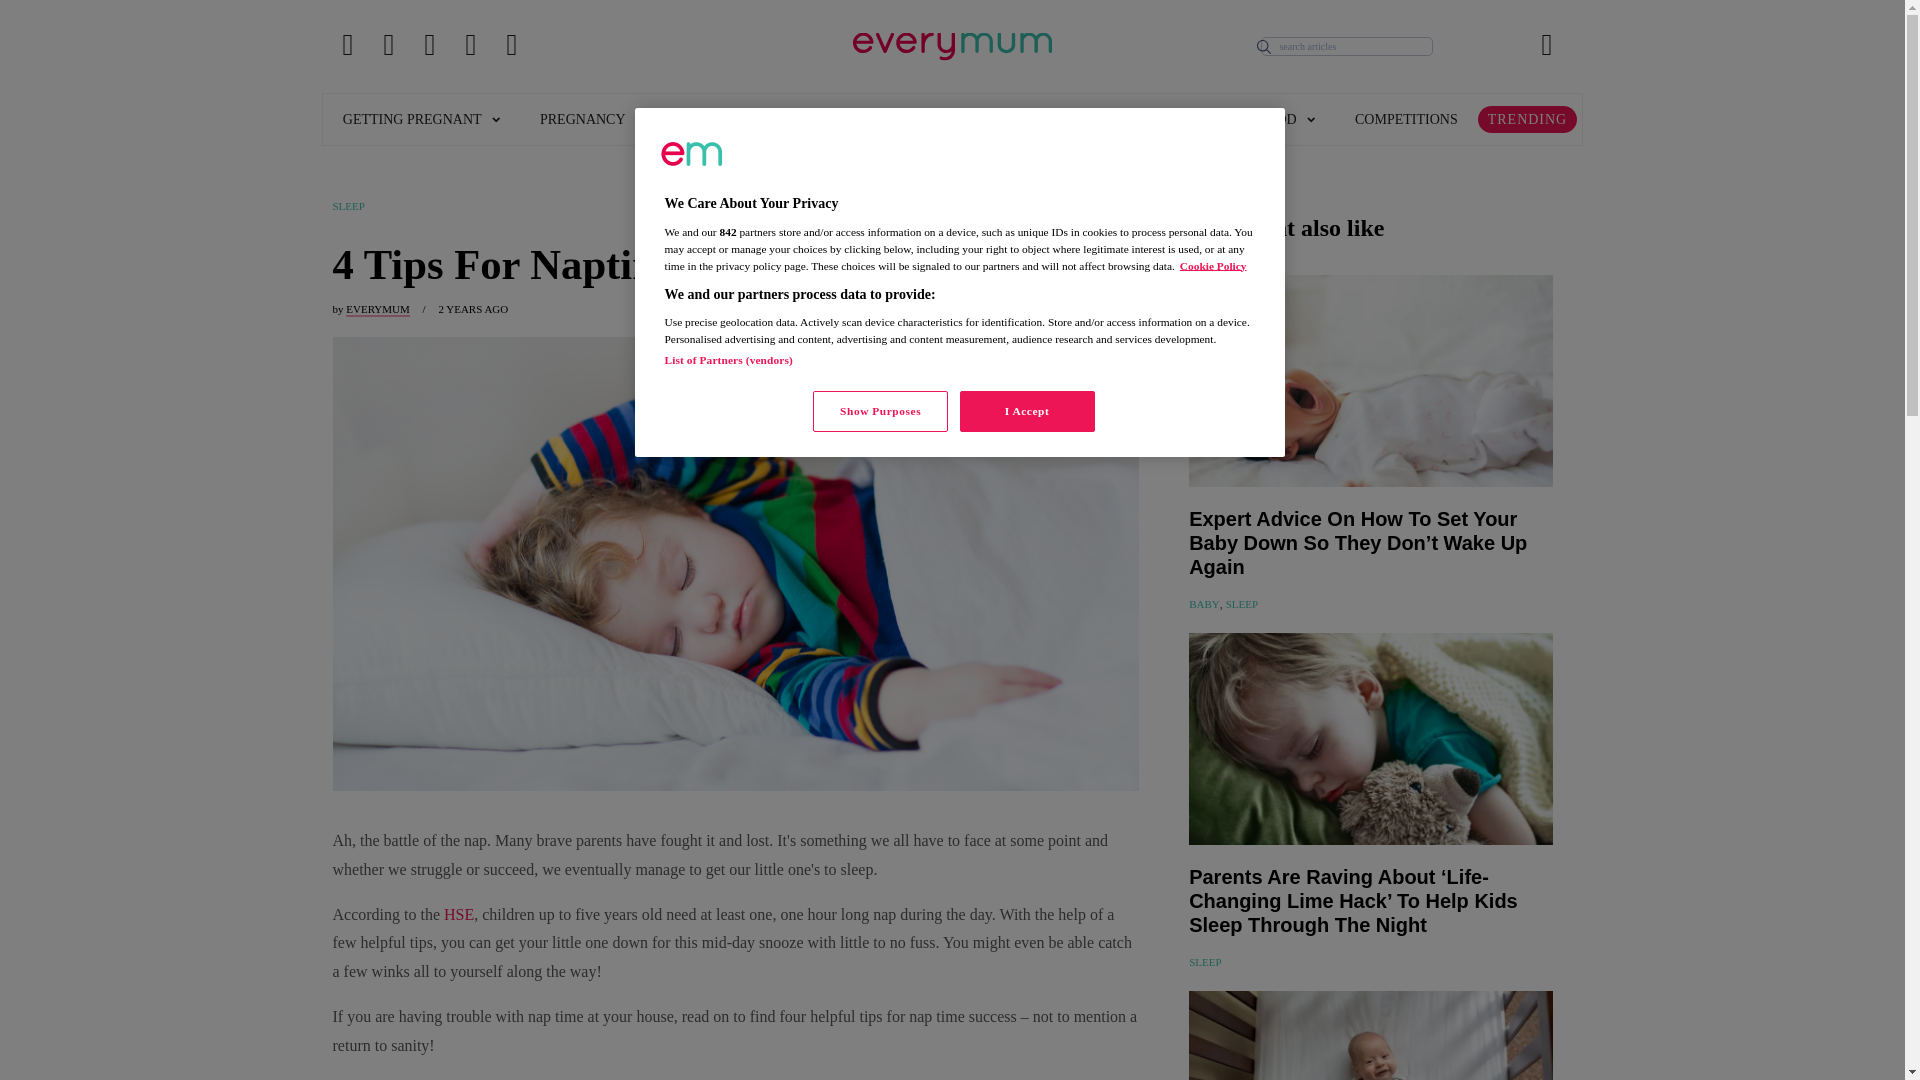  What do you see at coordinates (692, 154) in the screenshot?
I see `everymum` at bounding box center [692, 154].